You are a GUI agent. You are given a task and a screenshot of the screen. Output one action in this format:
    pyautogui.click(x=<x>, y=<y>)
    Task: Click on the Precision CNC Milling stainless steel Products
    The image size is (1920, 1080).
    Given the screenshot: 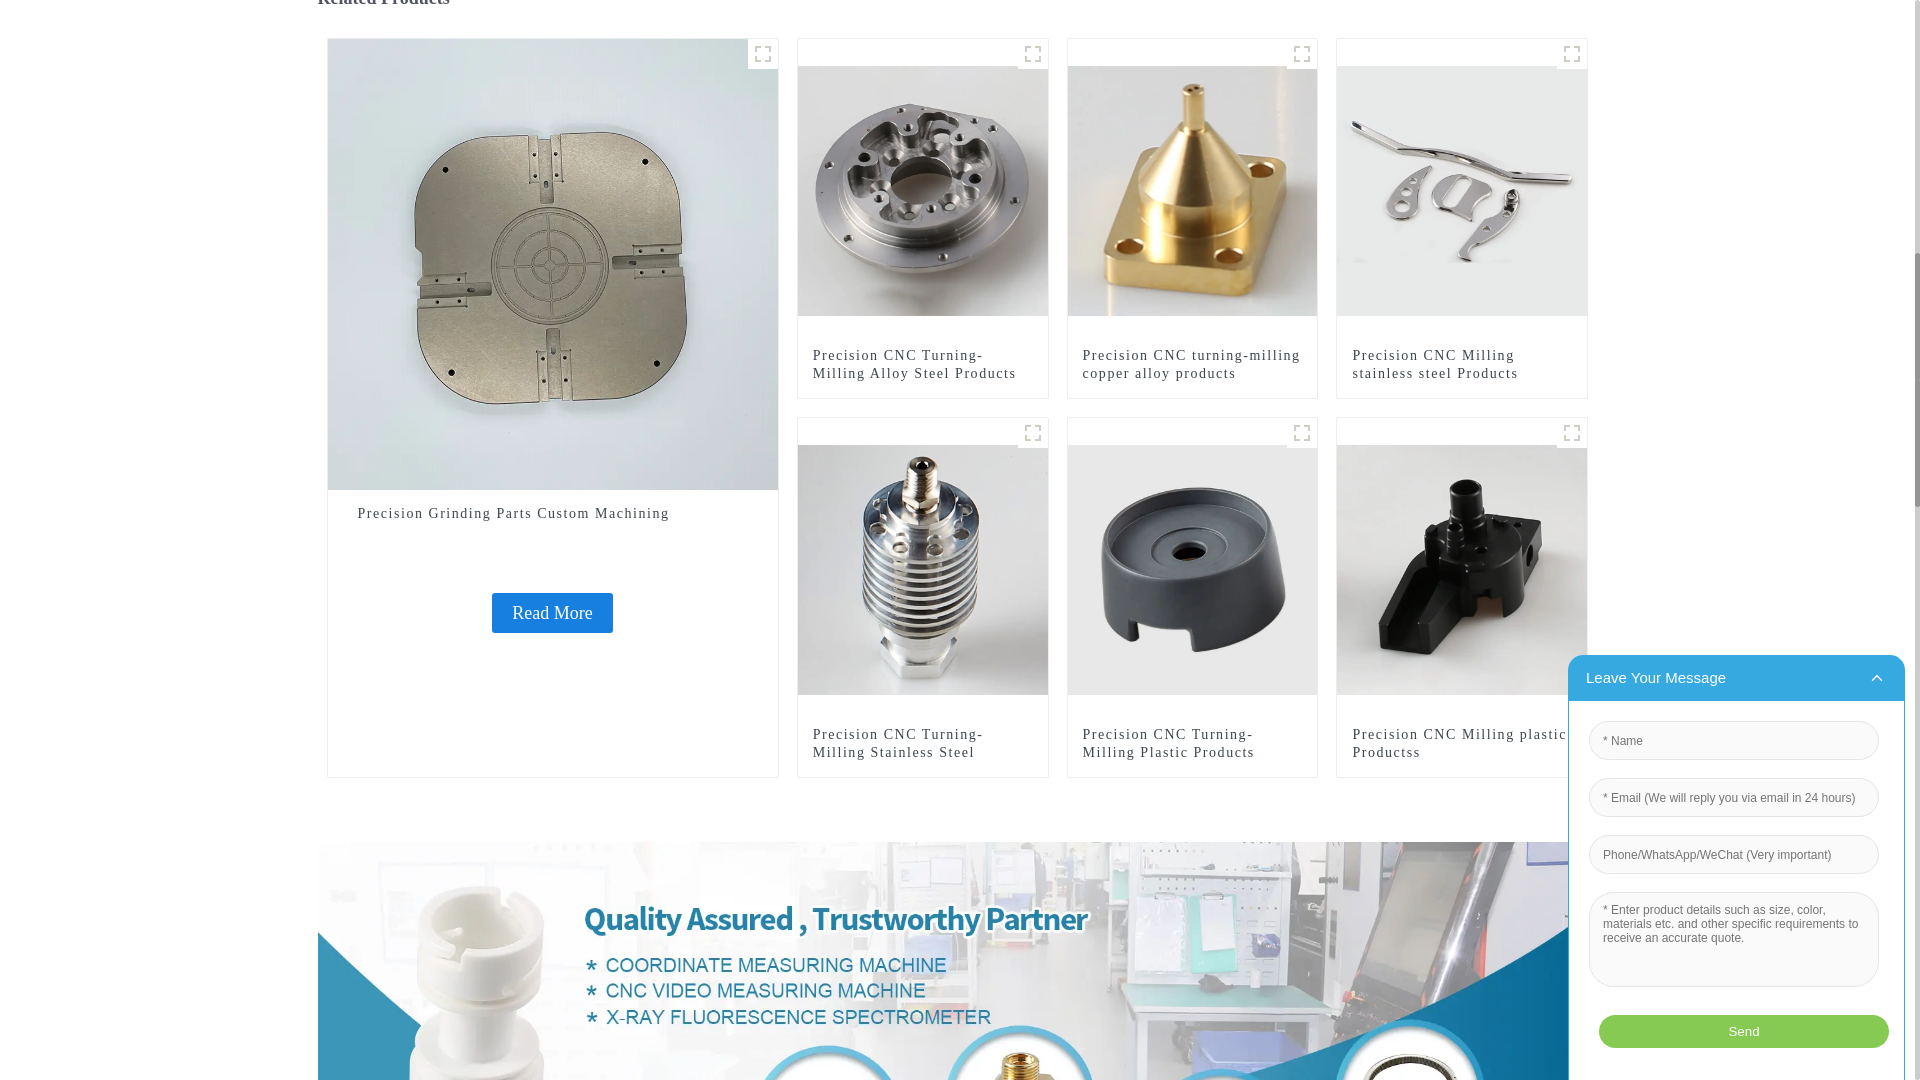 What is the action you would take?
    pyautogui.click(x=1462, y=364)
    